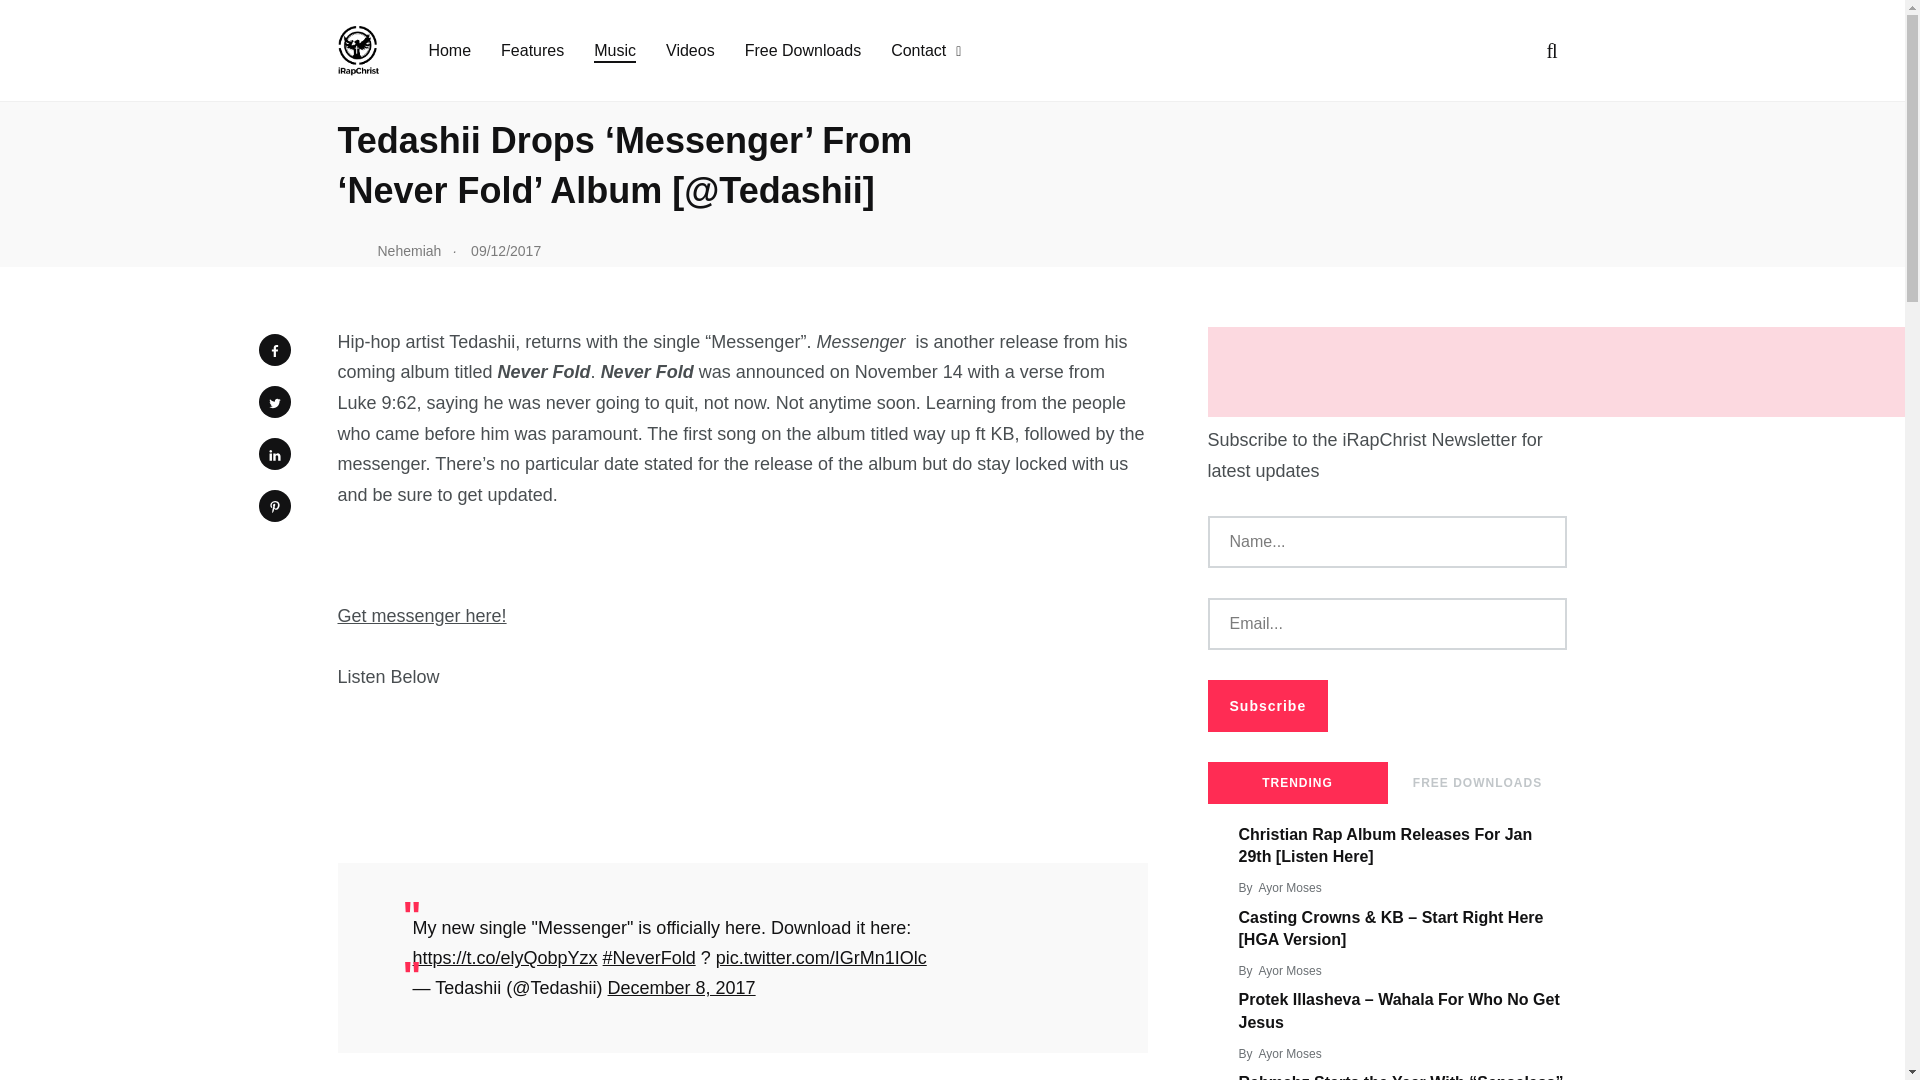 This screenshot has height=1080, width=1920. I want to click on Contact, so click(918, 50).